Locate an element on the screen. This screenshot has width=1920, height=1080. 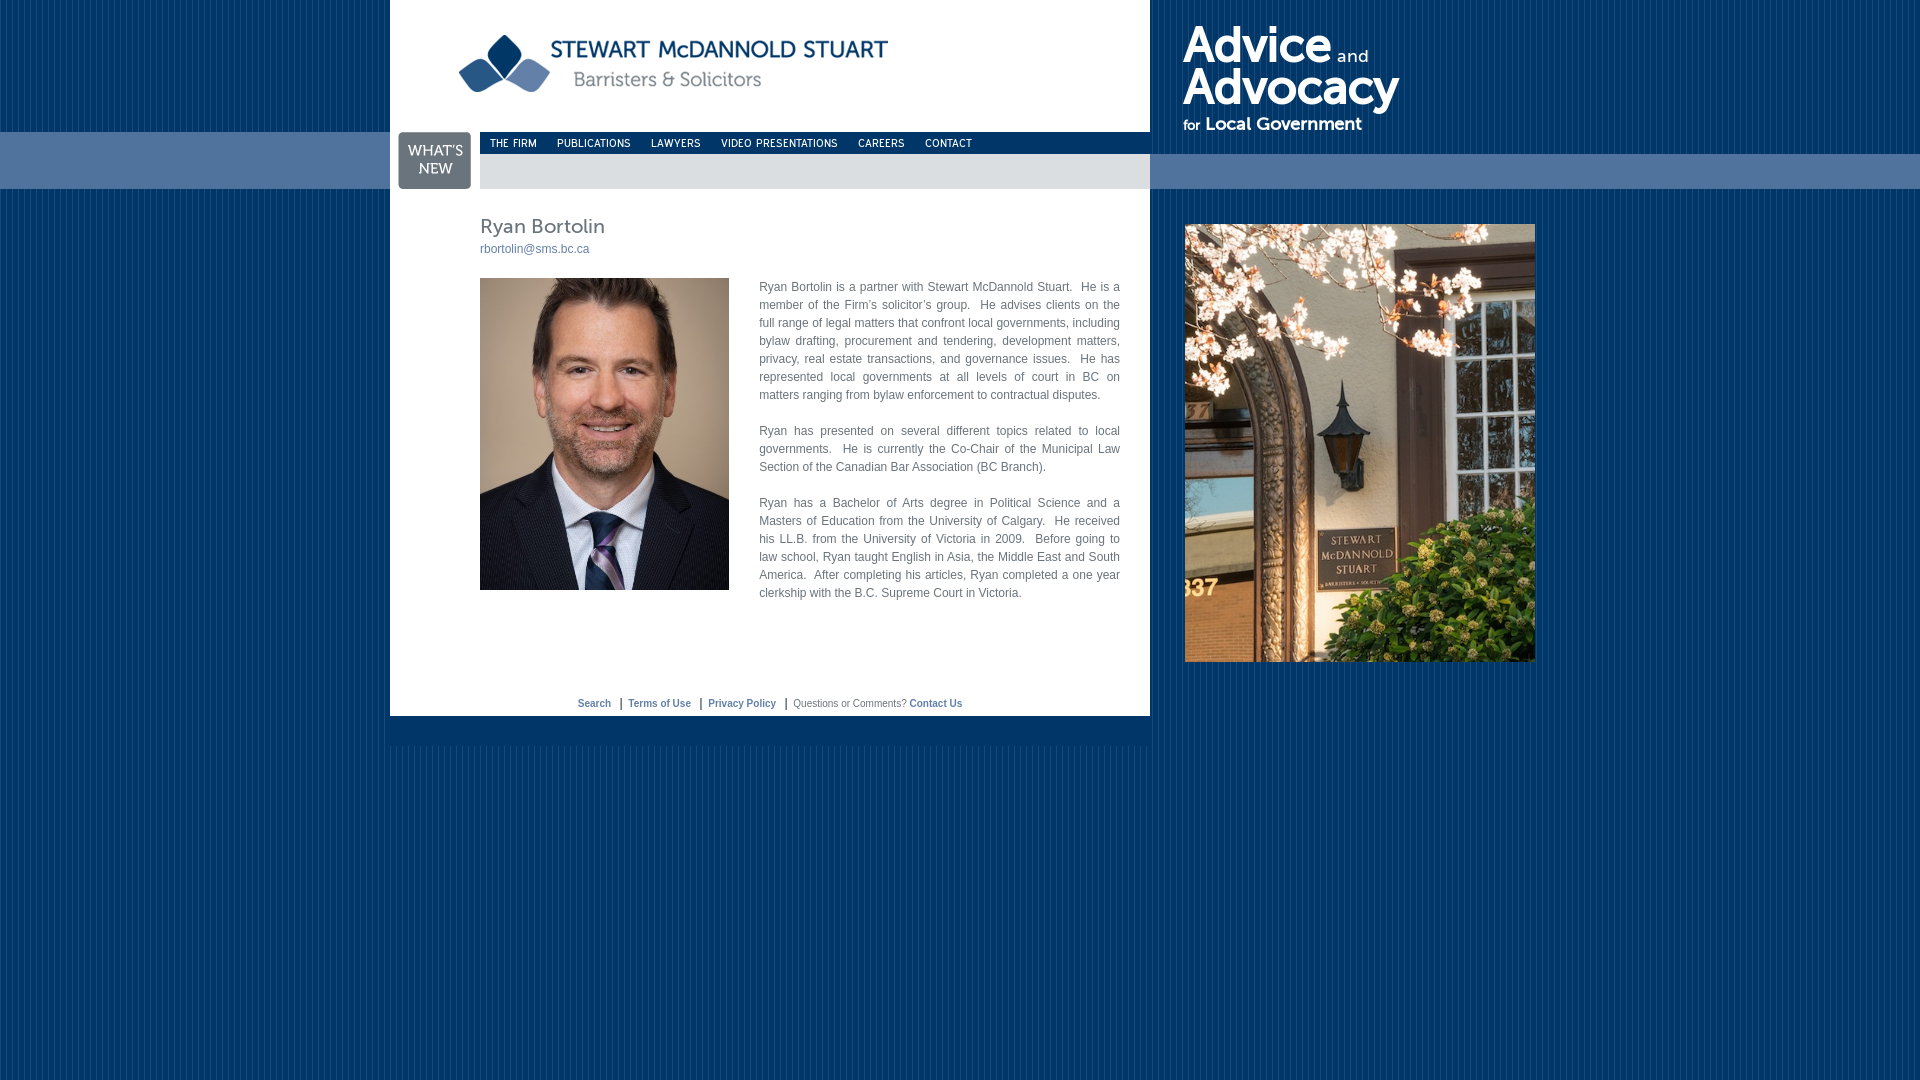
VIDEO PRESENTATIONS is located at coordinates (780, 143).